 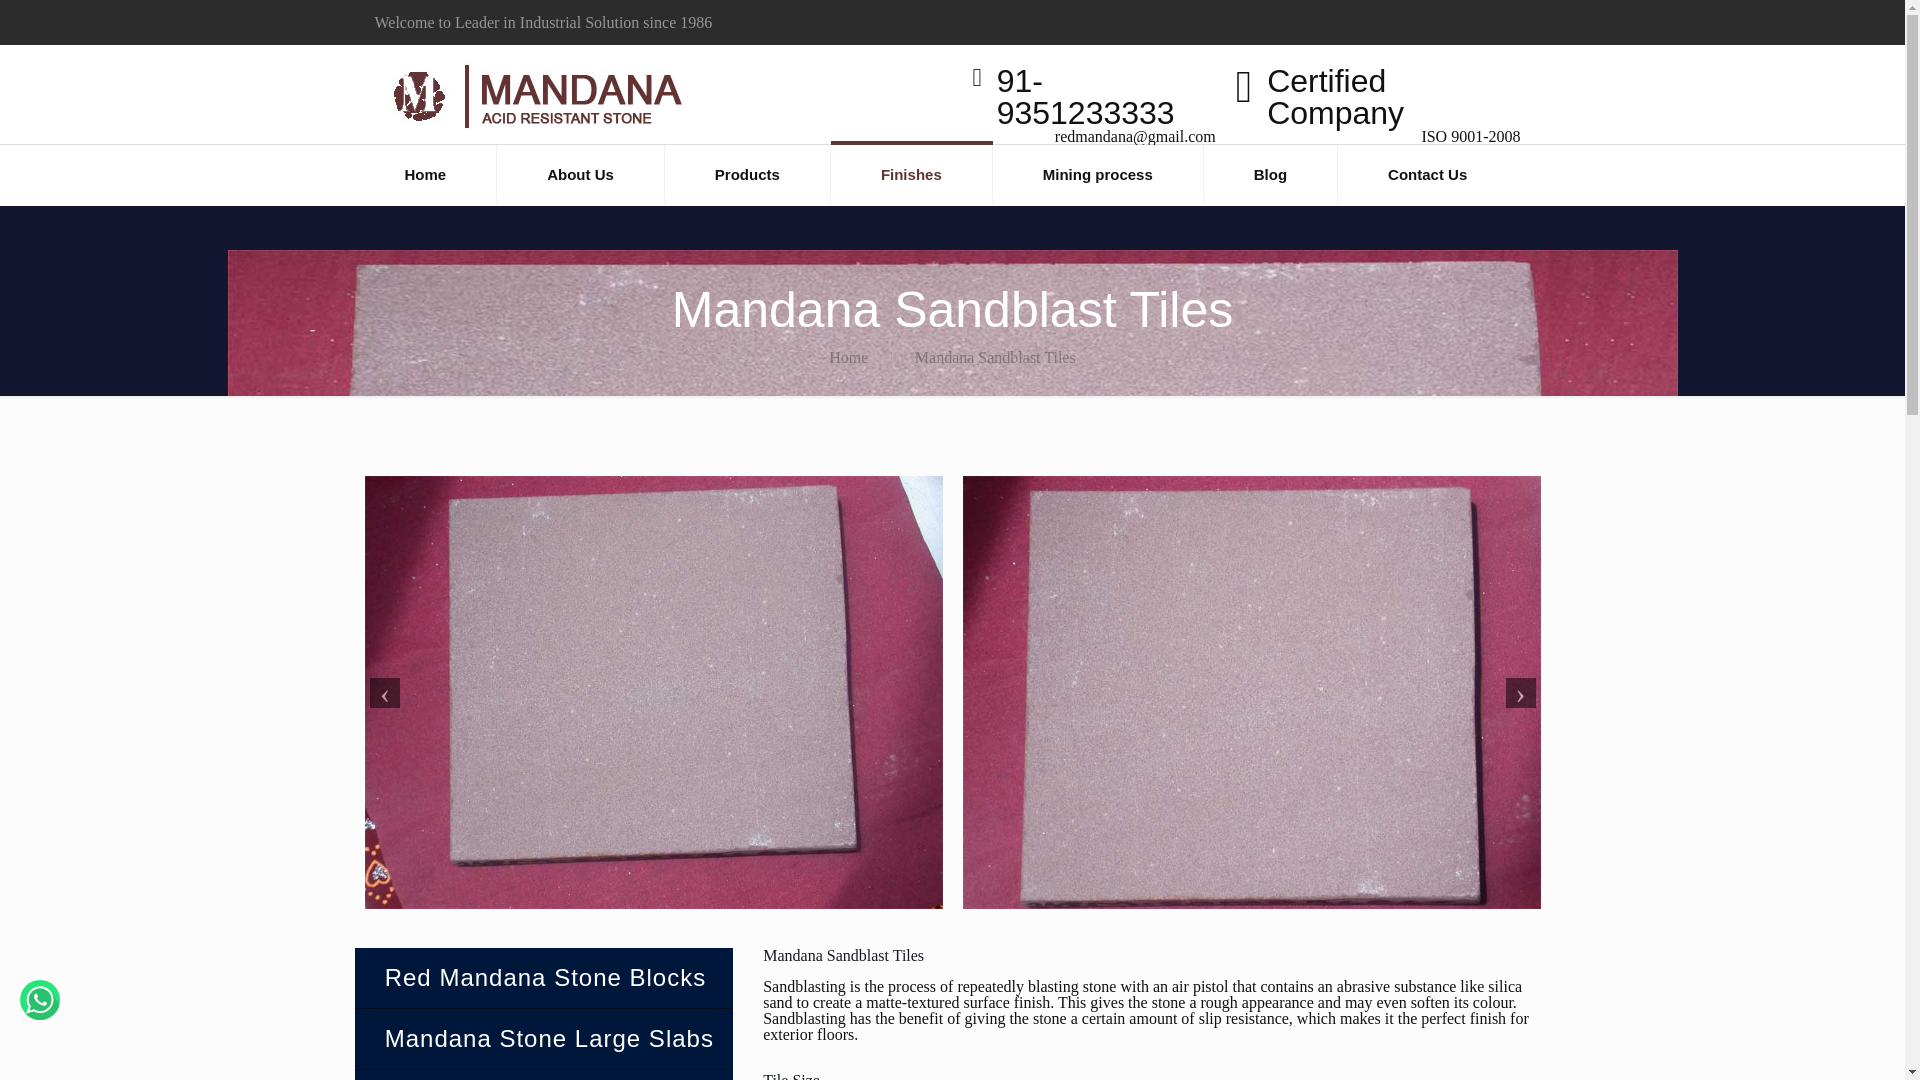 What do you see at coordinates (425, 174) in the screenshot?
I see `Home` at bounding box center [425, 174].